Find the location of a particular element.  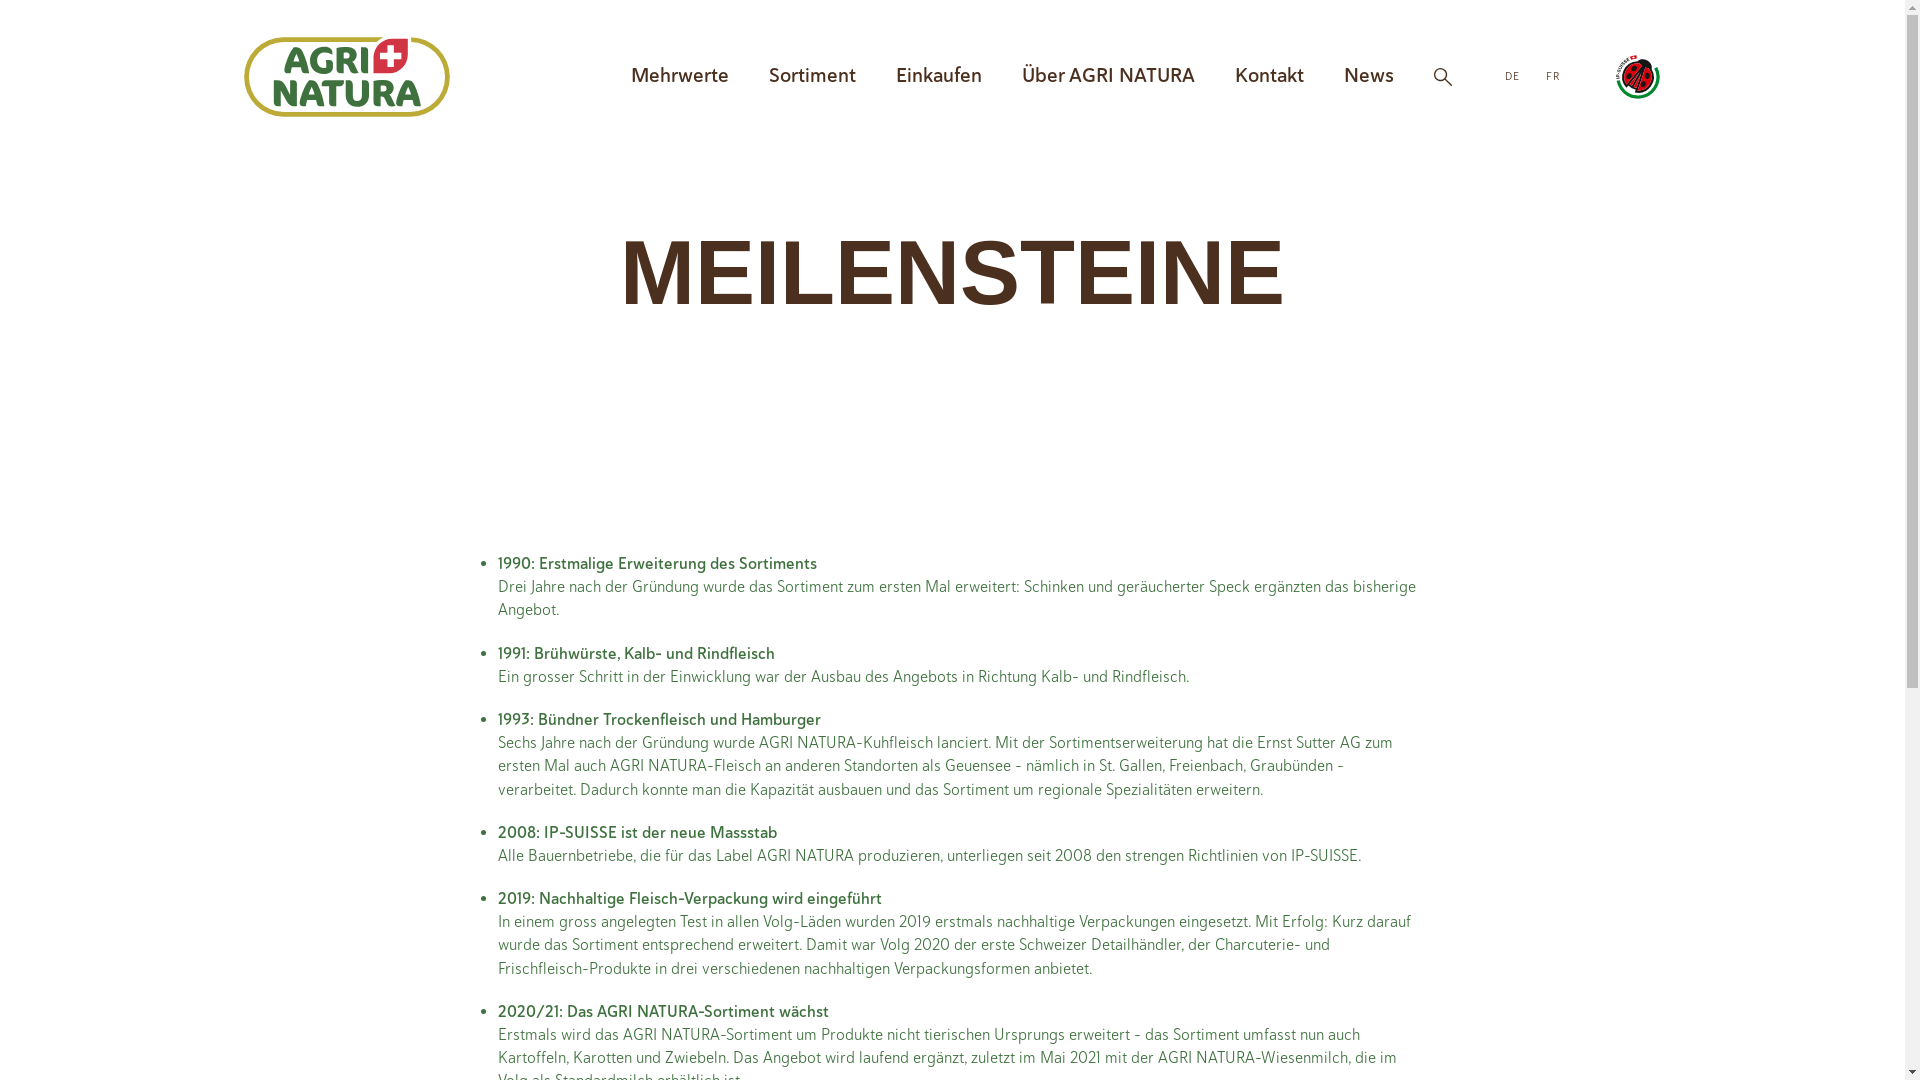

News is located at coordinates (1369, 76).